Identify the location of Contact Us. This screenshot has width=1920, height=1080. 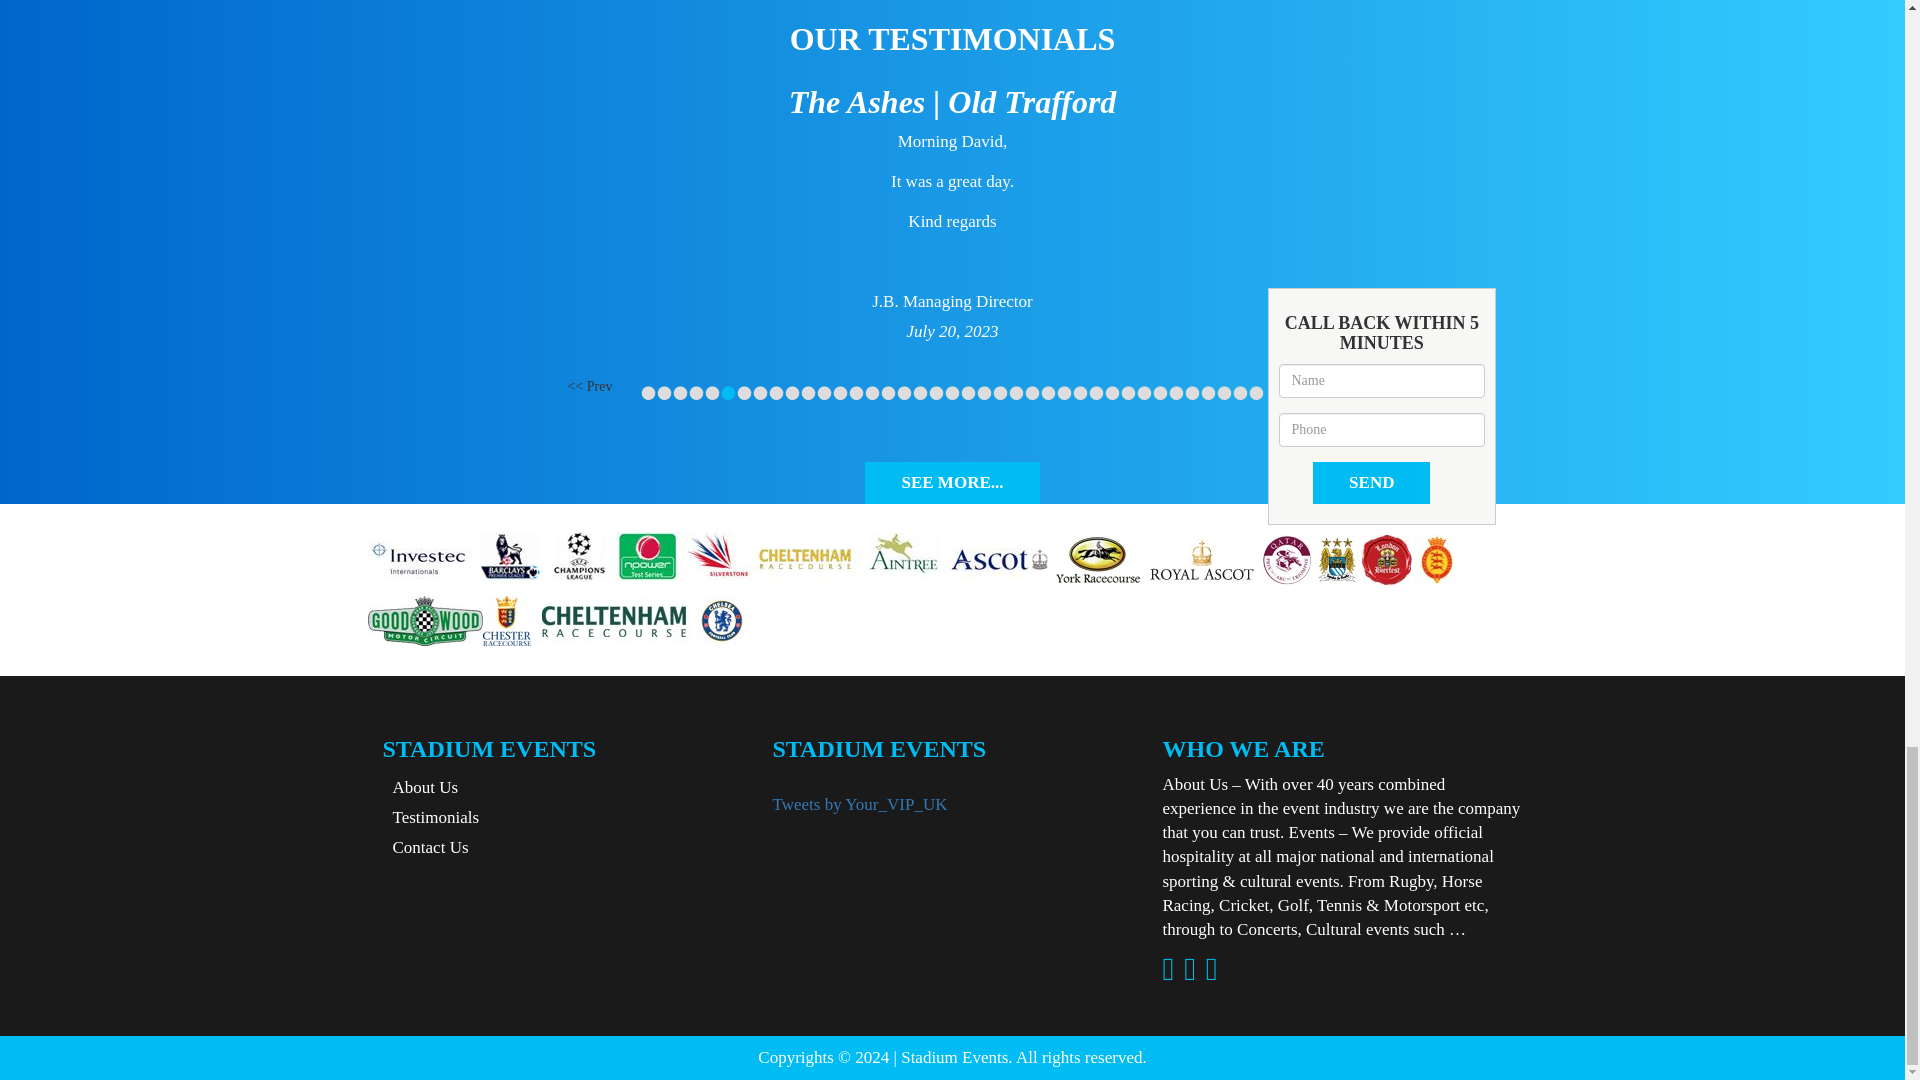
(425, 848).